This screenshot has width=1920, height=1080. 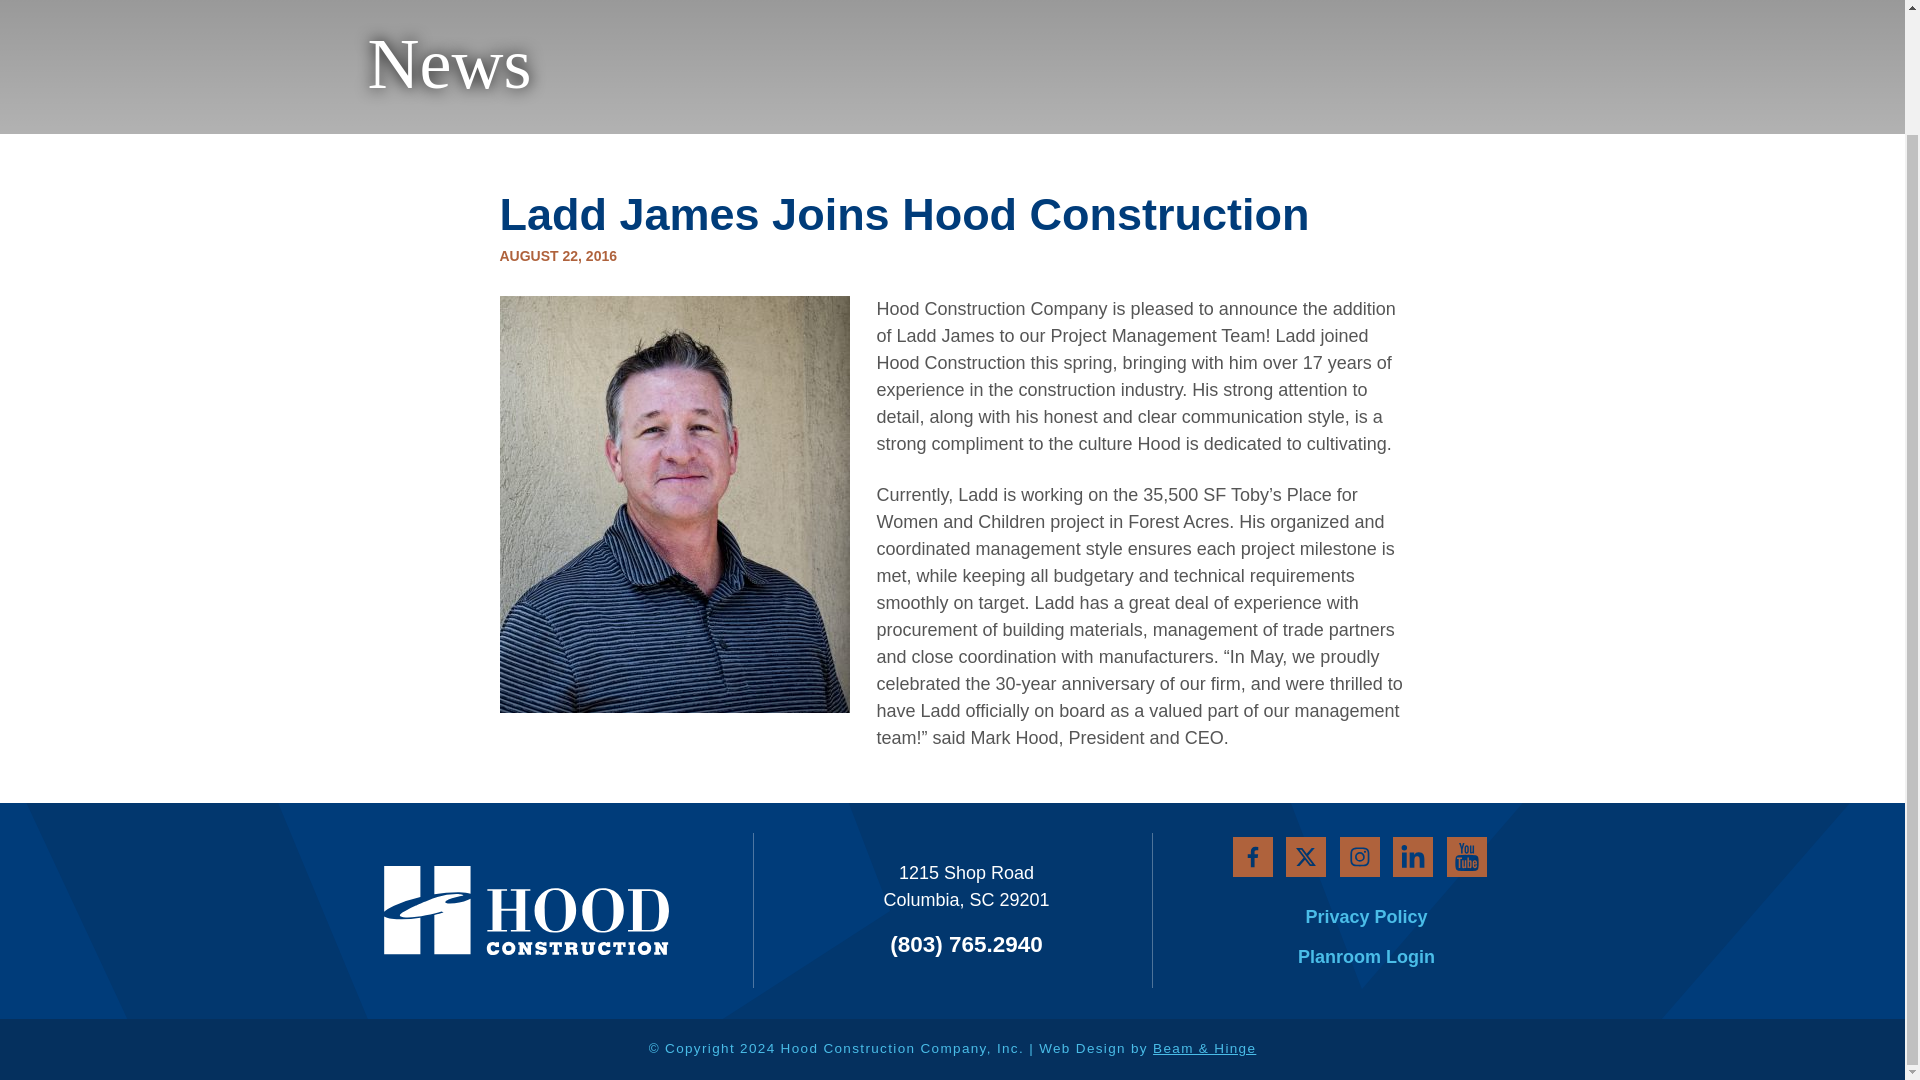 What do you see at coordinates (1385, 851) in the screenshot?
I see `Social Icon` at bounding box center [1385, 851].